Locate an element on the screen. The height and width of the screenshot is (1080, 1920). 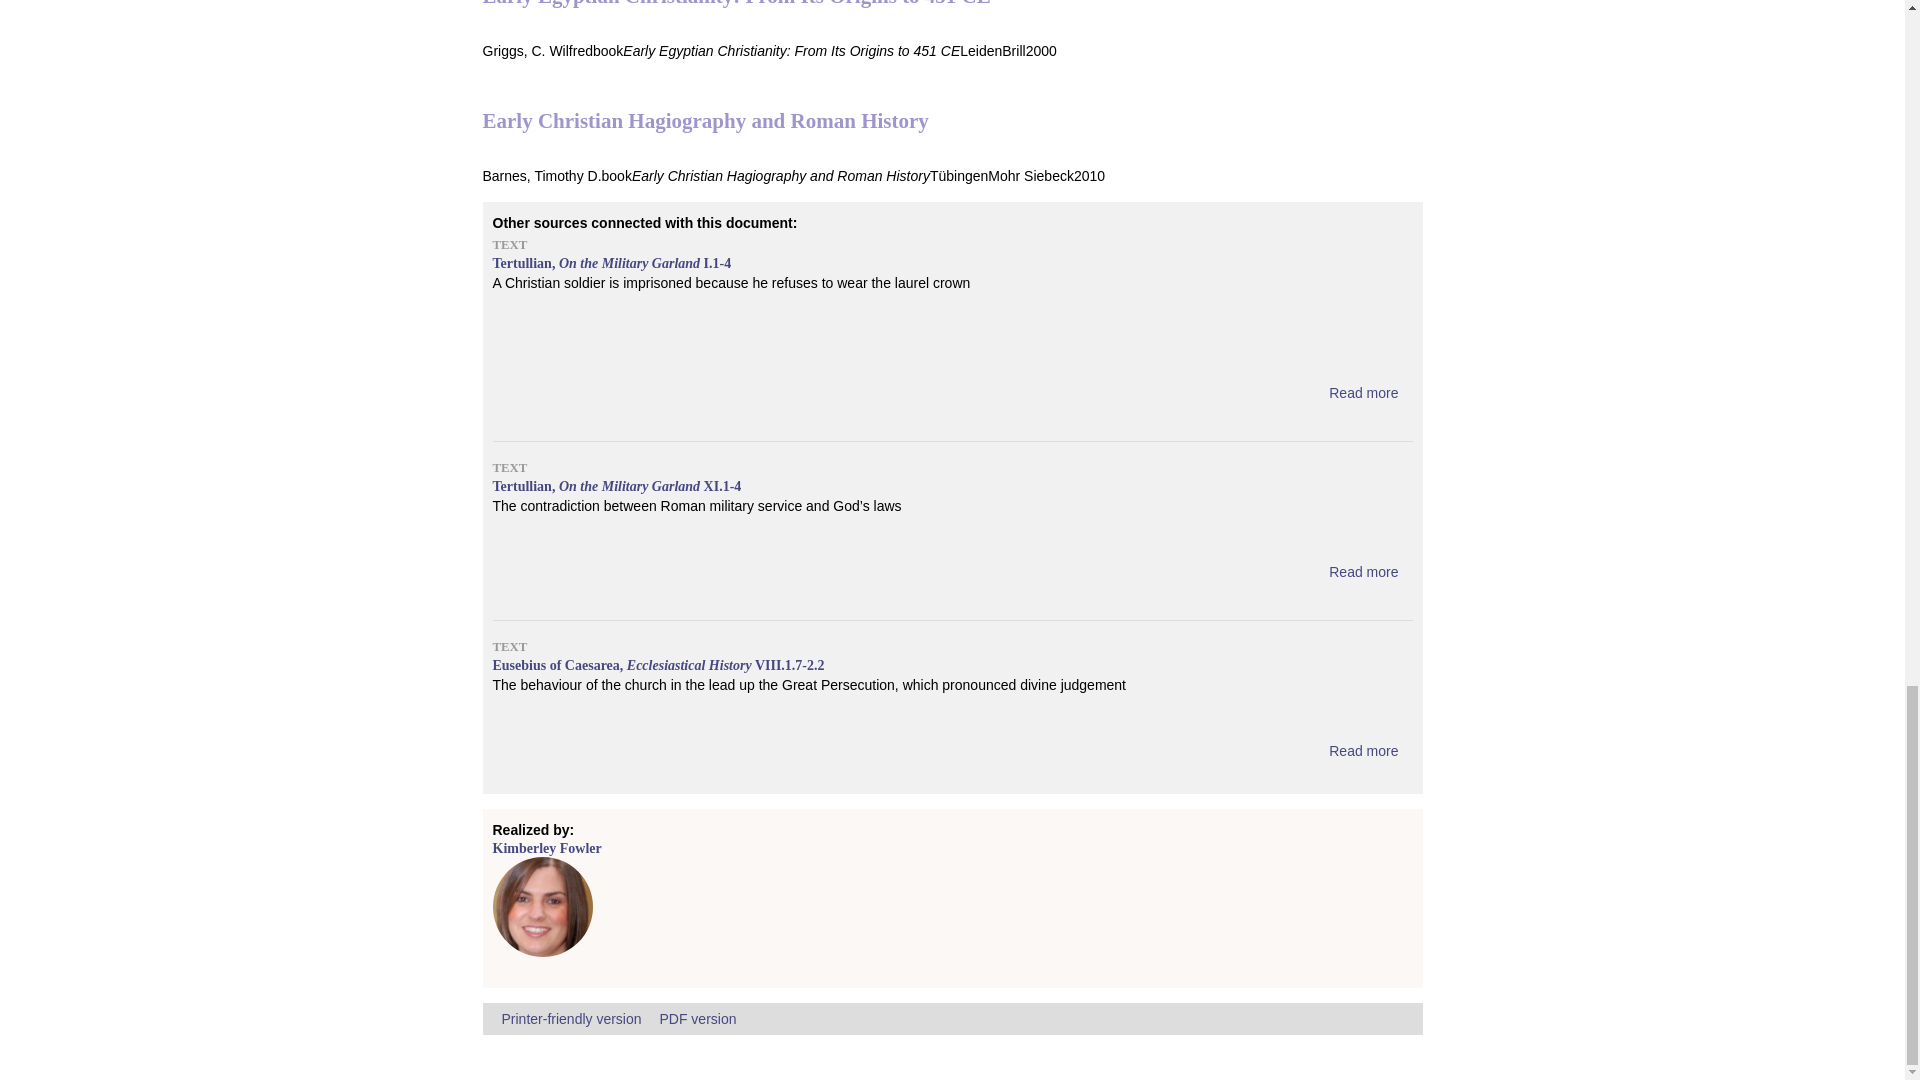
Eusebius of Caesarea, Ecclesiastical History VIII.1.7-2.2 is located at coordinates (1362, 751).